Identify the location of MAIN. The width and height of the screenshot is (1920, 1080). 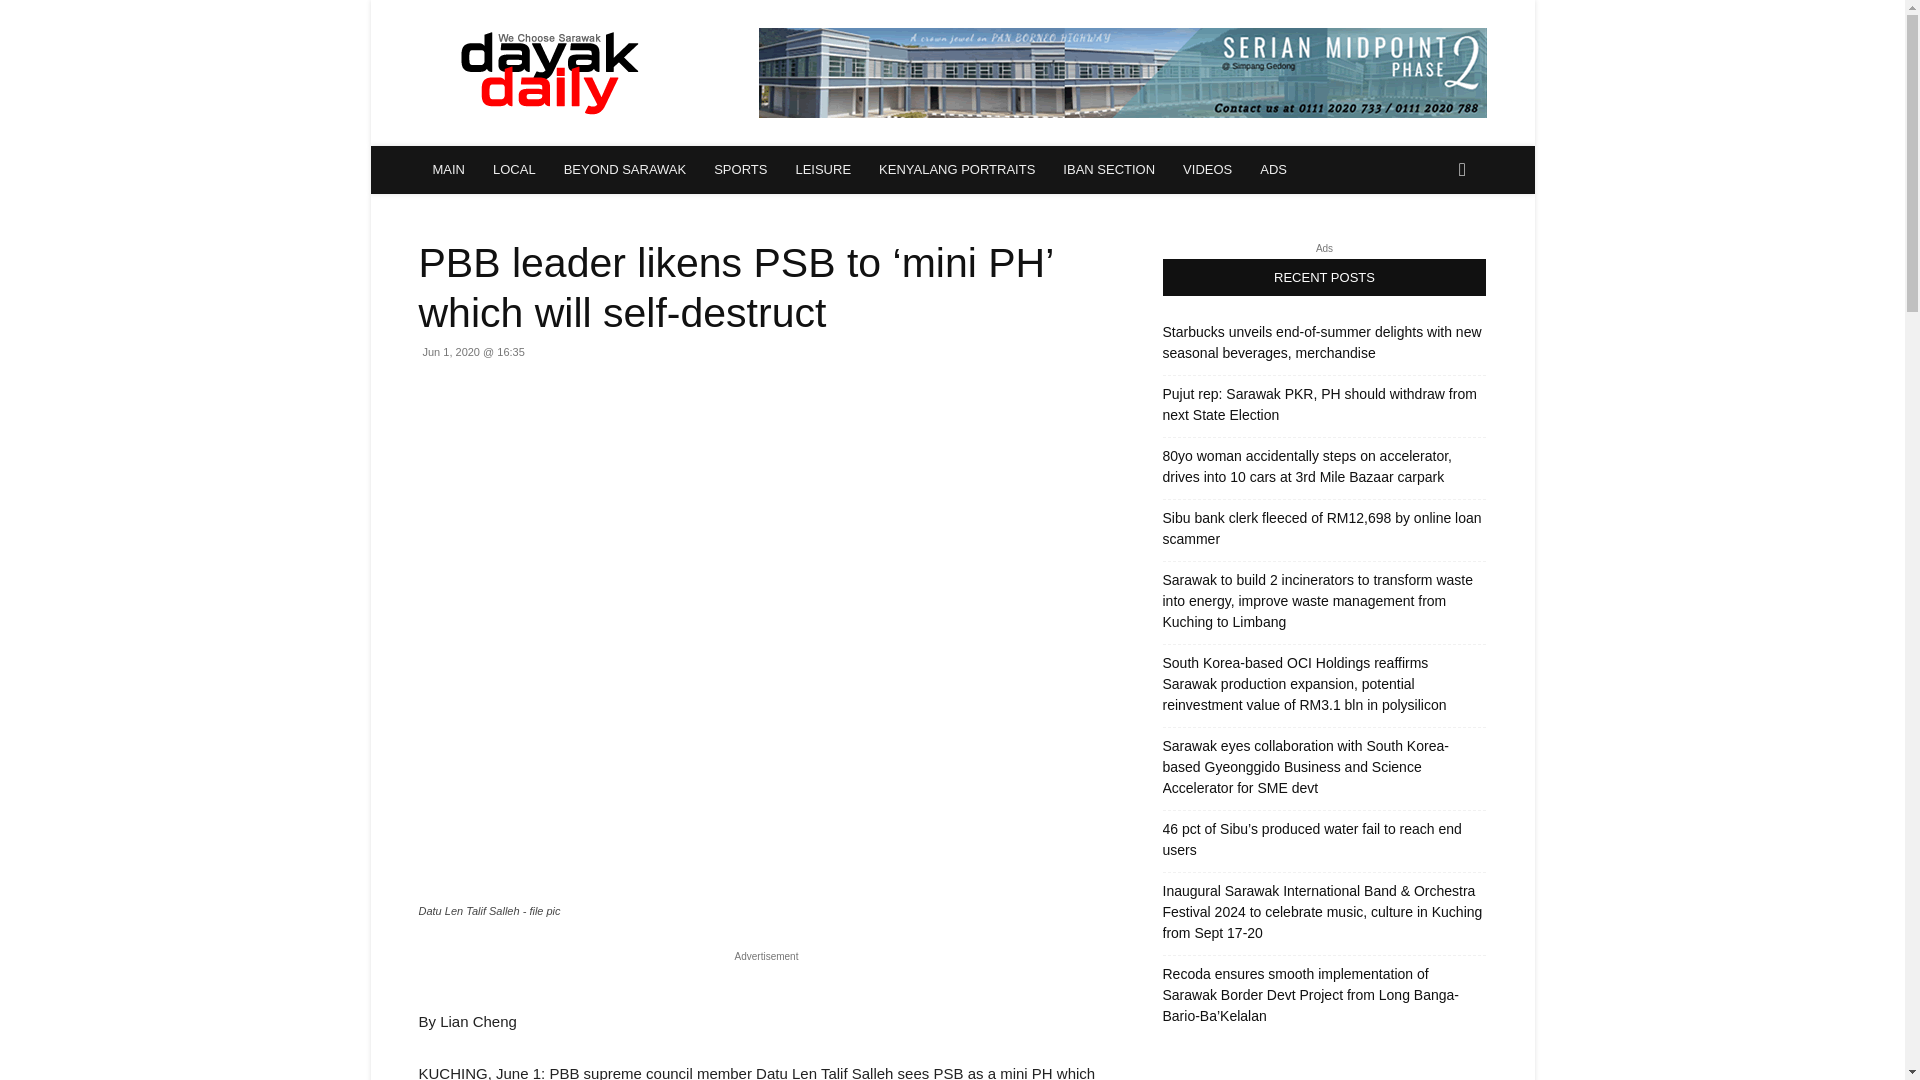
(448, 170).